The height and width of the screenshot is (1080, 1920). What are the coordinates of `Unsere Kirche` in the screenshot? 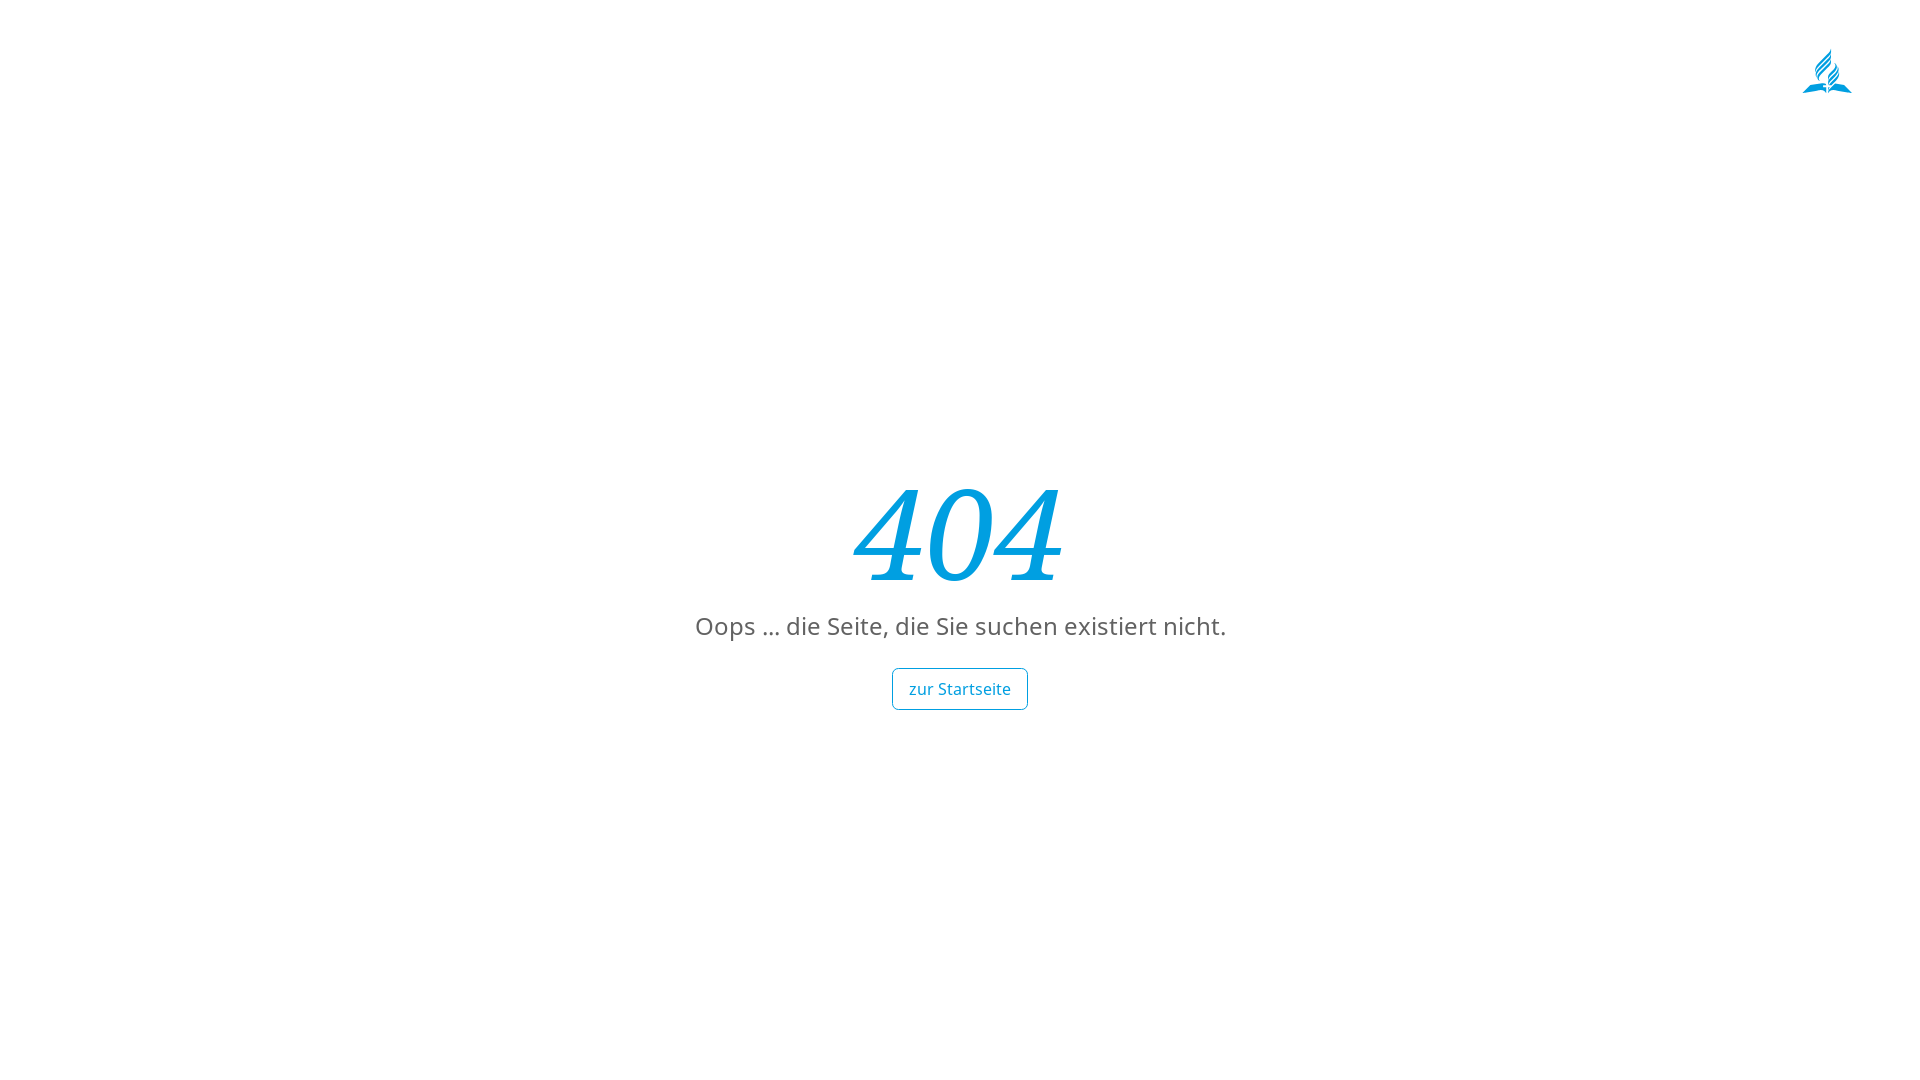 It's located at (1372, 102).